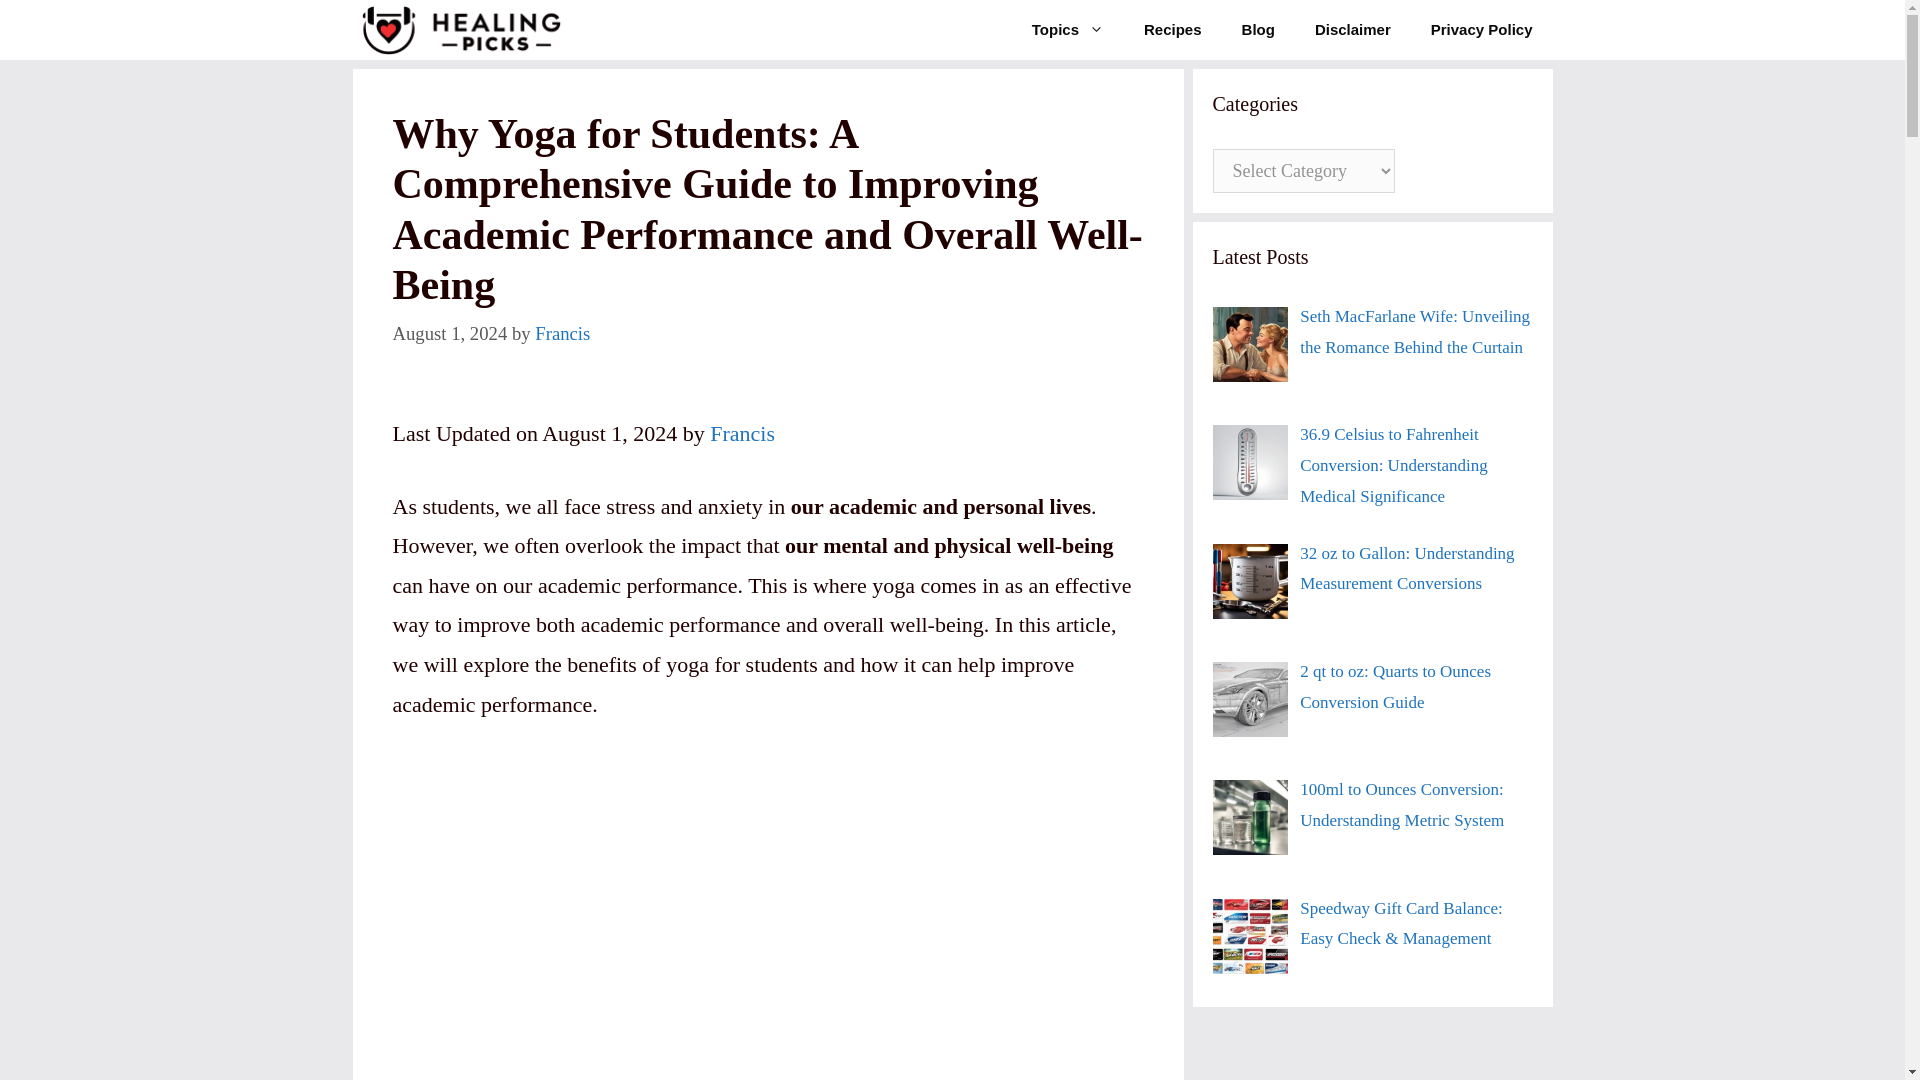 The width and height of the screenshot is (1920, 1080). Describe the element at coordinates (1172, 30) in the screenshot. I see `Recipes` at that location.